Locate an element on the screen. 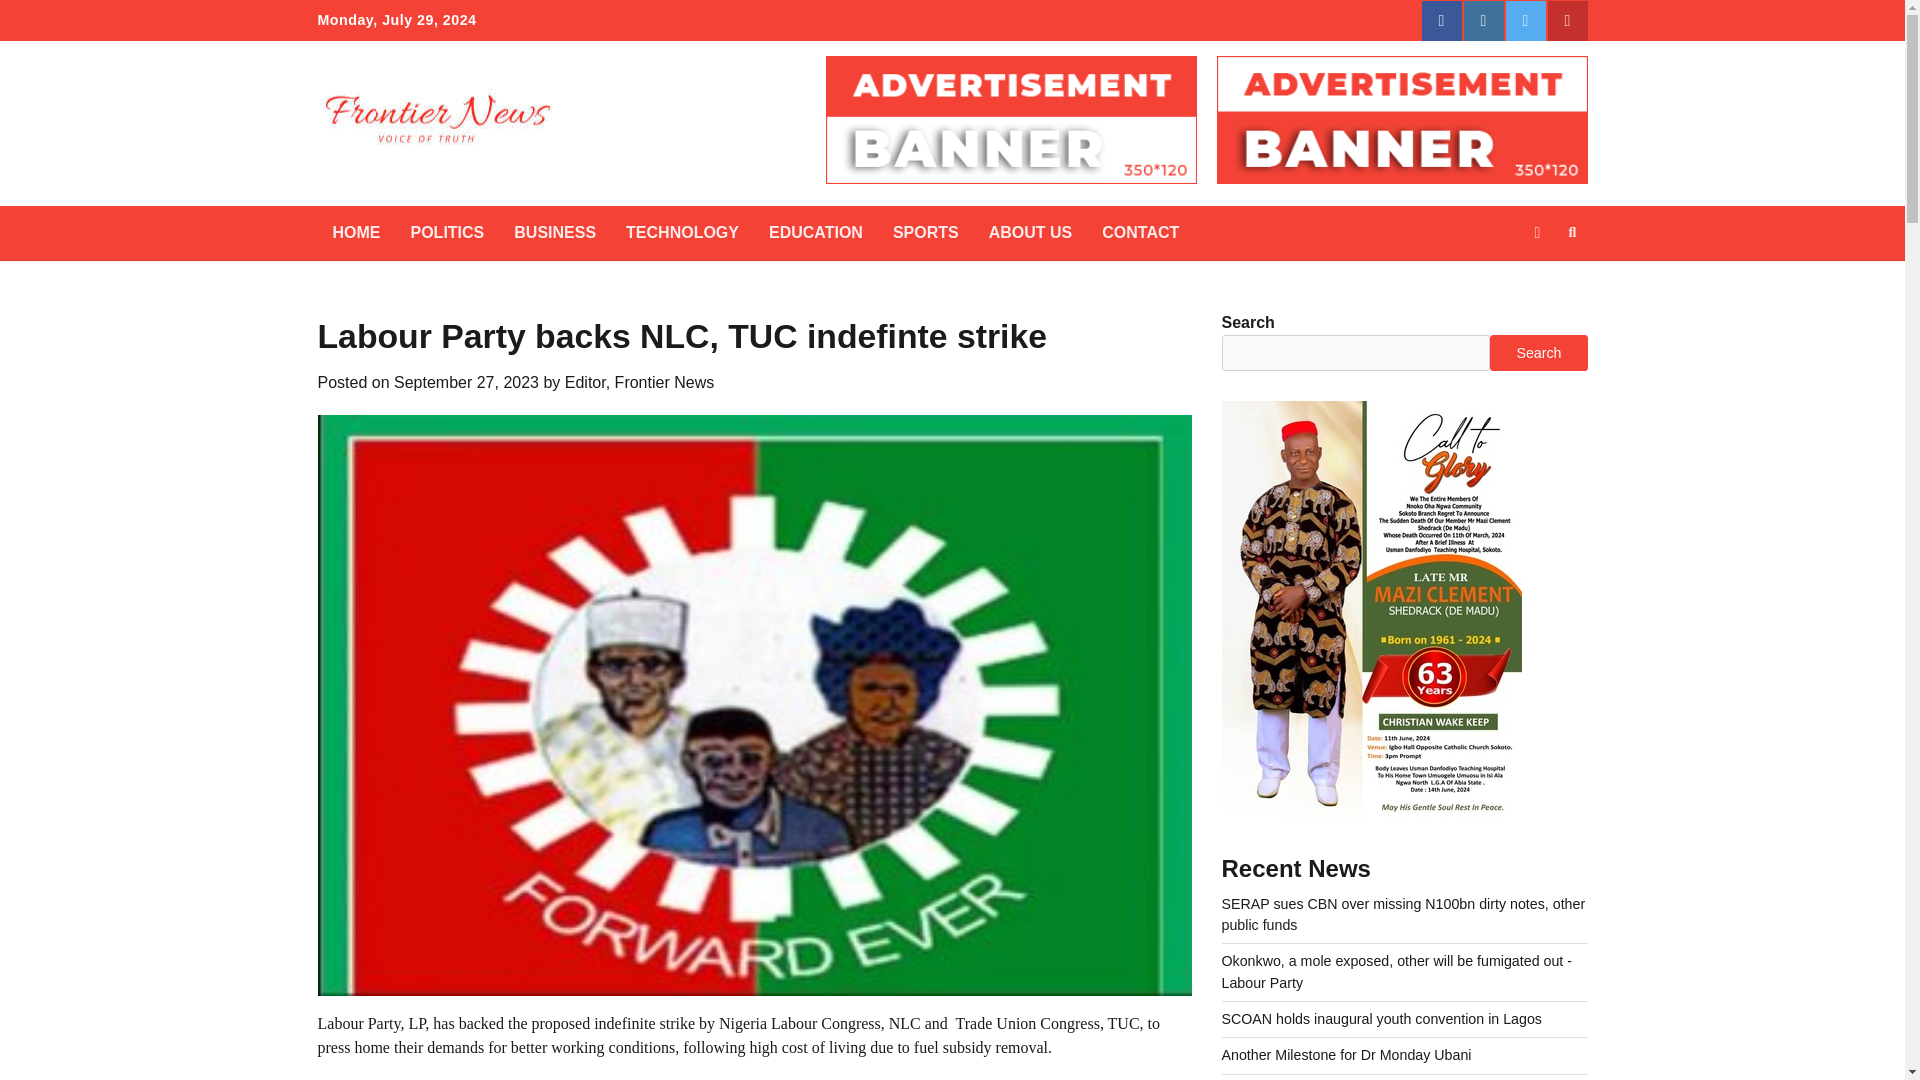  youtube is located at coordinates (1567, 21).